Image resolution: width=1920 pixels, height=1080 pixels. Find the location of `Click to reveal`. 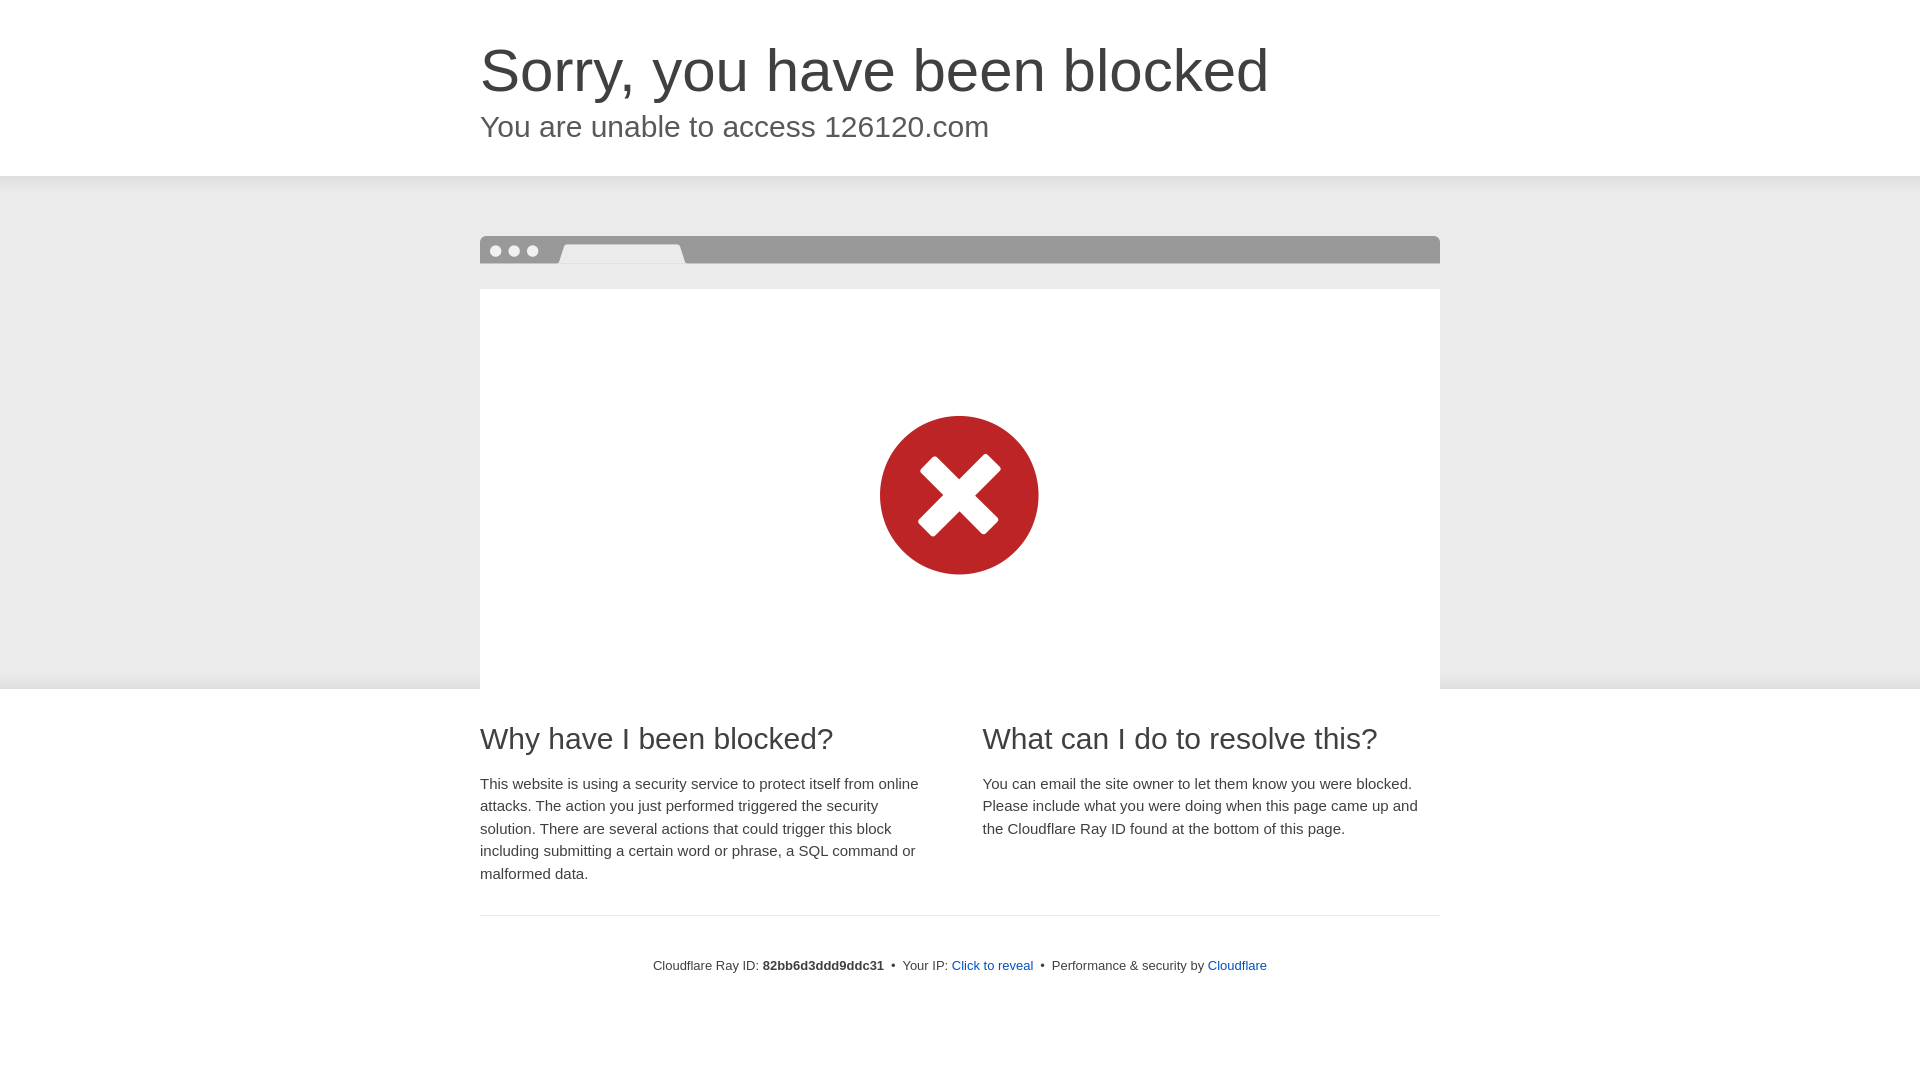

Click to reveal is located at coordinates (993, 966).